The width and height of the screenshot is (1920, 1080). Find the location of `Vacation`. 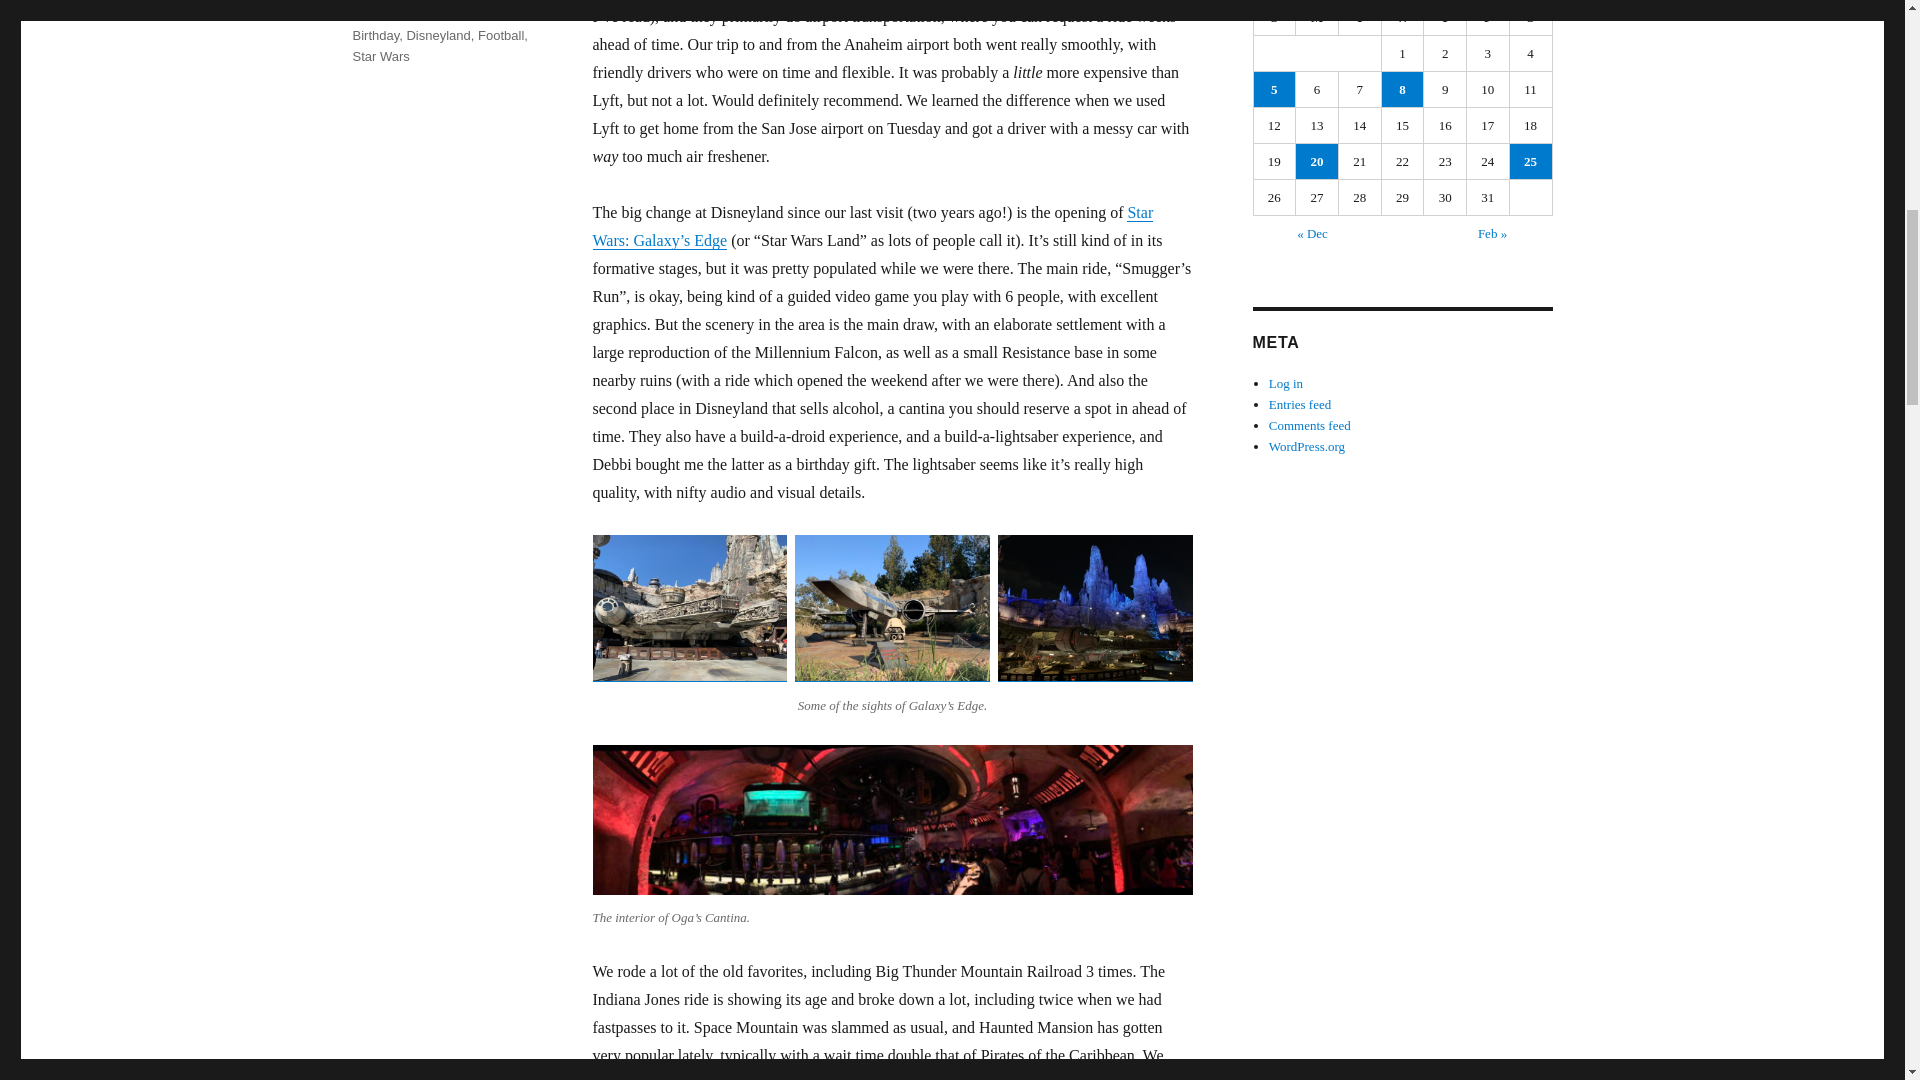

Vacation is located at coordinates (376, 8).